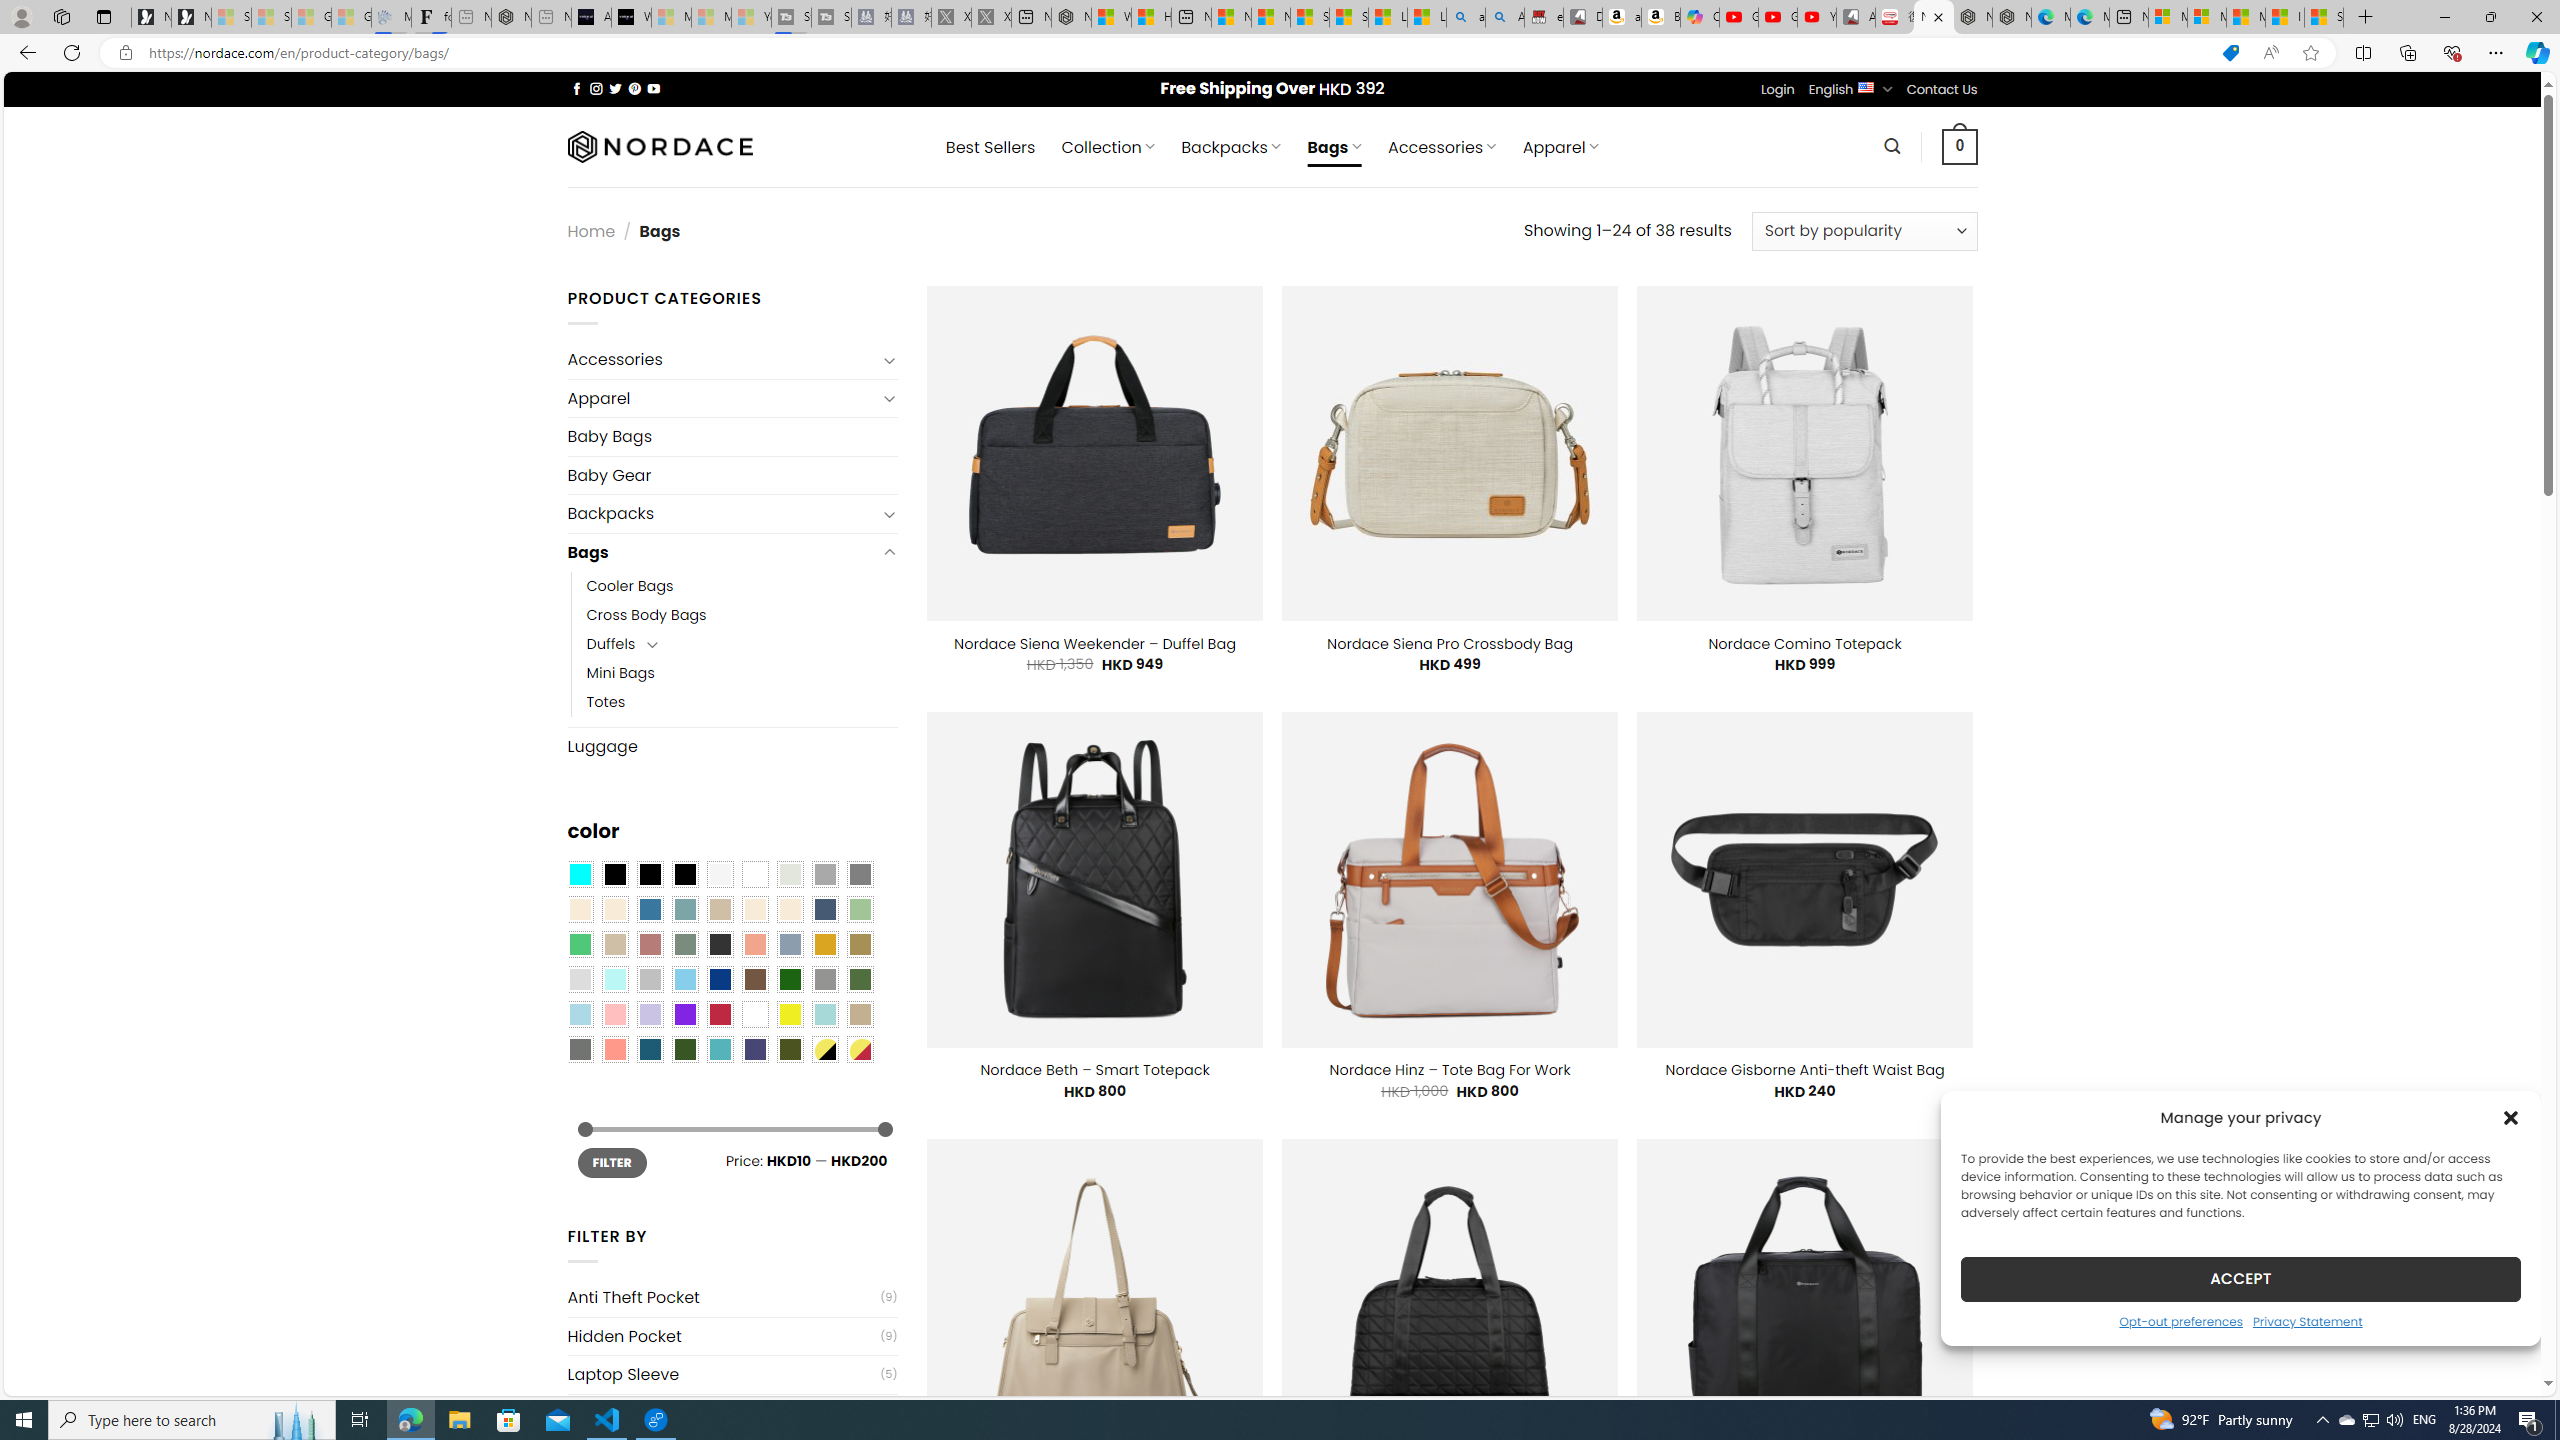 Image resolution: width=2560 pixels, height=1440 pixels. What do you see at coordinates (684, 1049) in the screenshot?
I see `Forest` at bounding box center [684, 1049].